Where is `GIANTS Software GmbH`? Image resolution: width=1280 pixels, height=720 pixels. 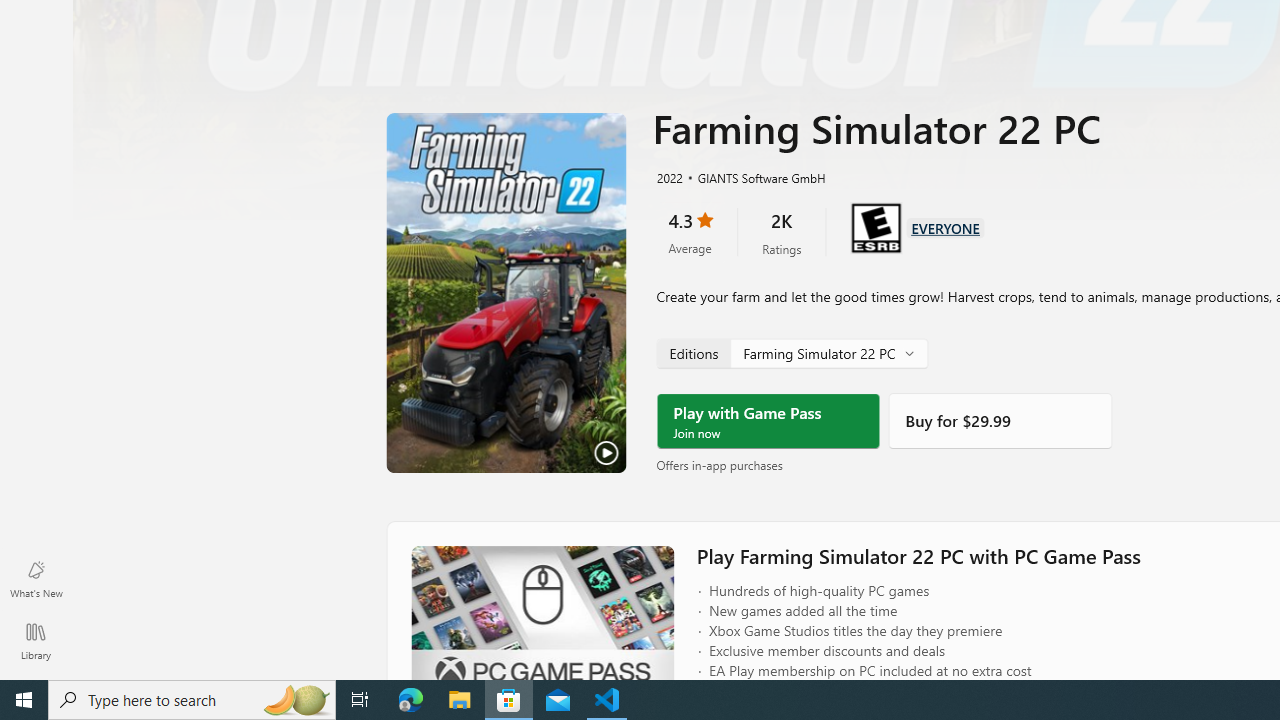
GIANTS Software GmbH is located at coordinates (753, 177).